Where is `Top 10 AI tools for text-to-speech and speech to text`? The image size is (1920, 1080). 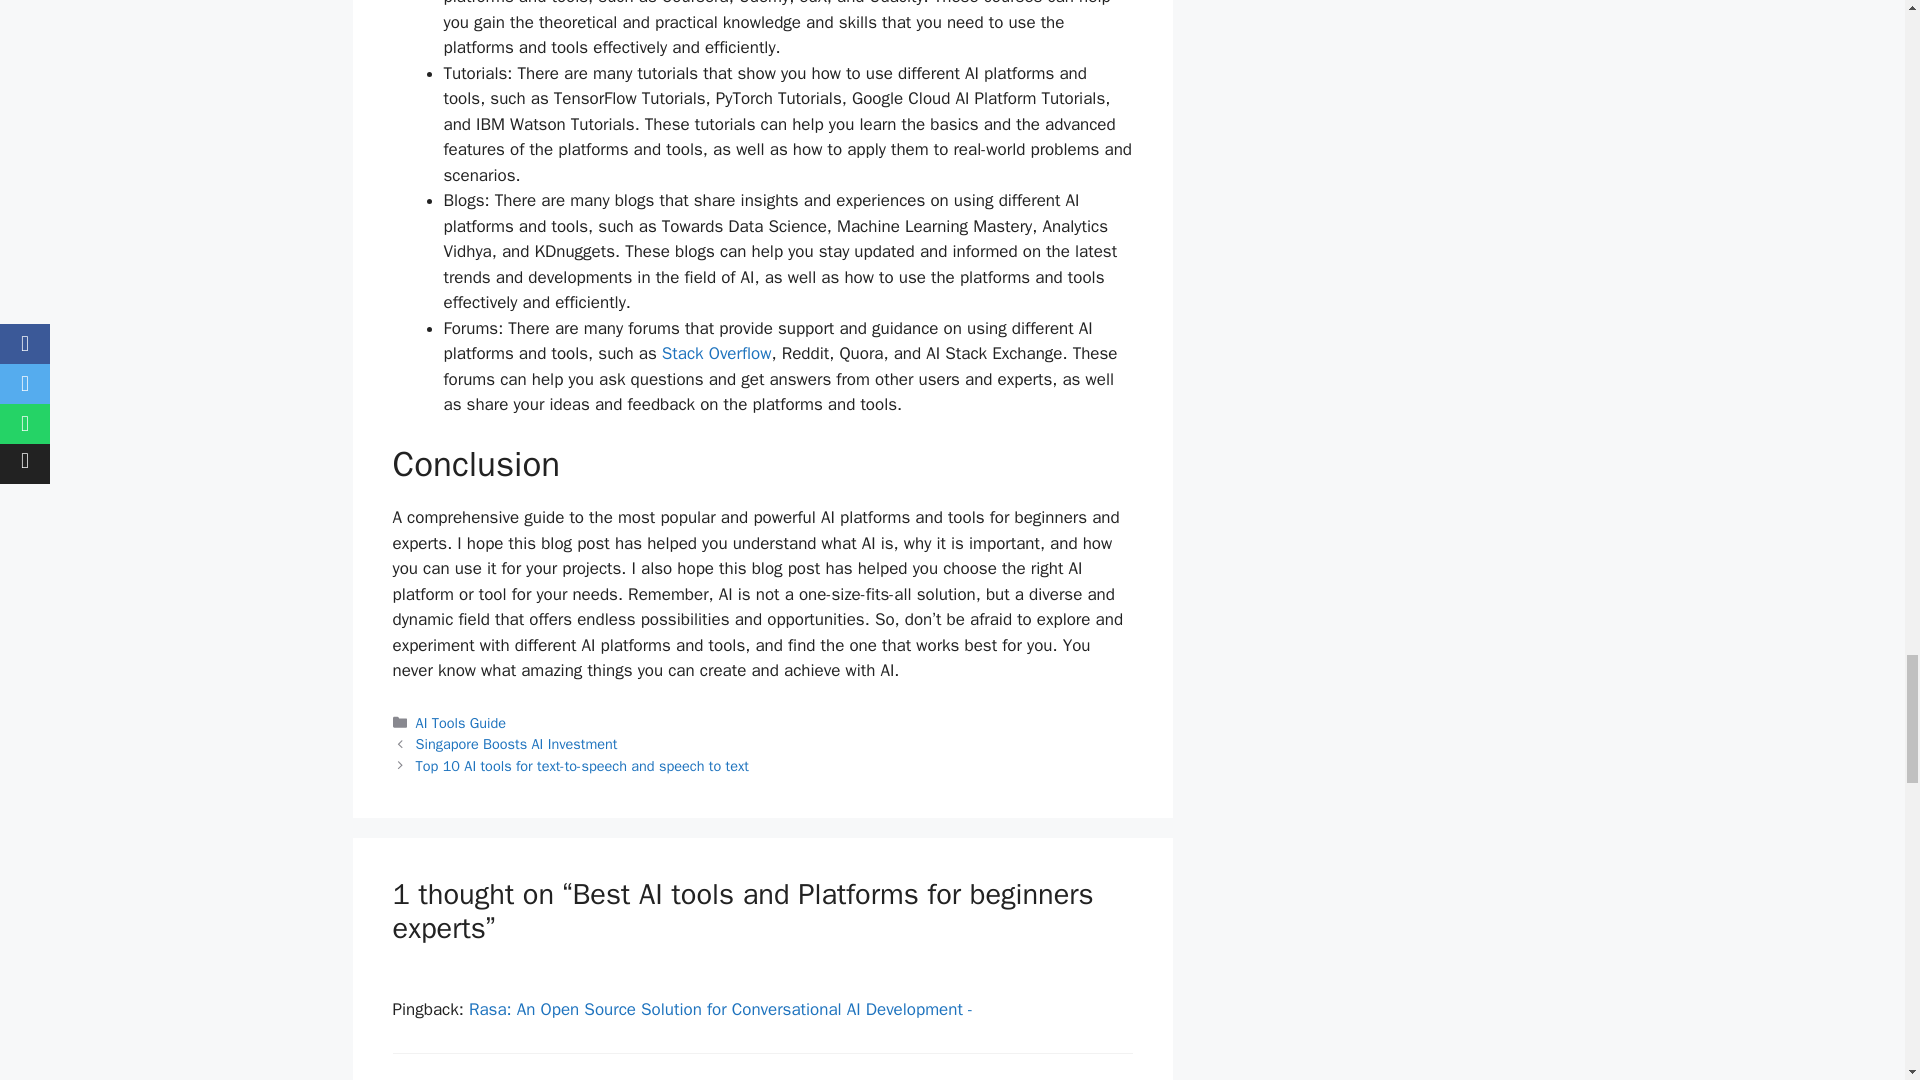
Top 10 AI tools for text-to-speech and speech to text is located at coordinates (582, 766).